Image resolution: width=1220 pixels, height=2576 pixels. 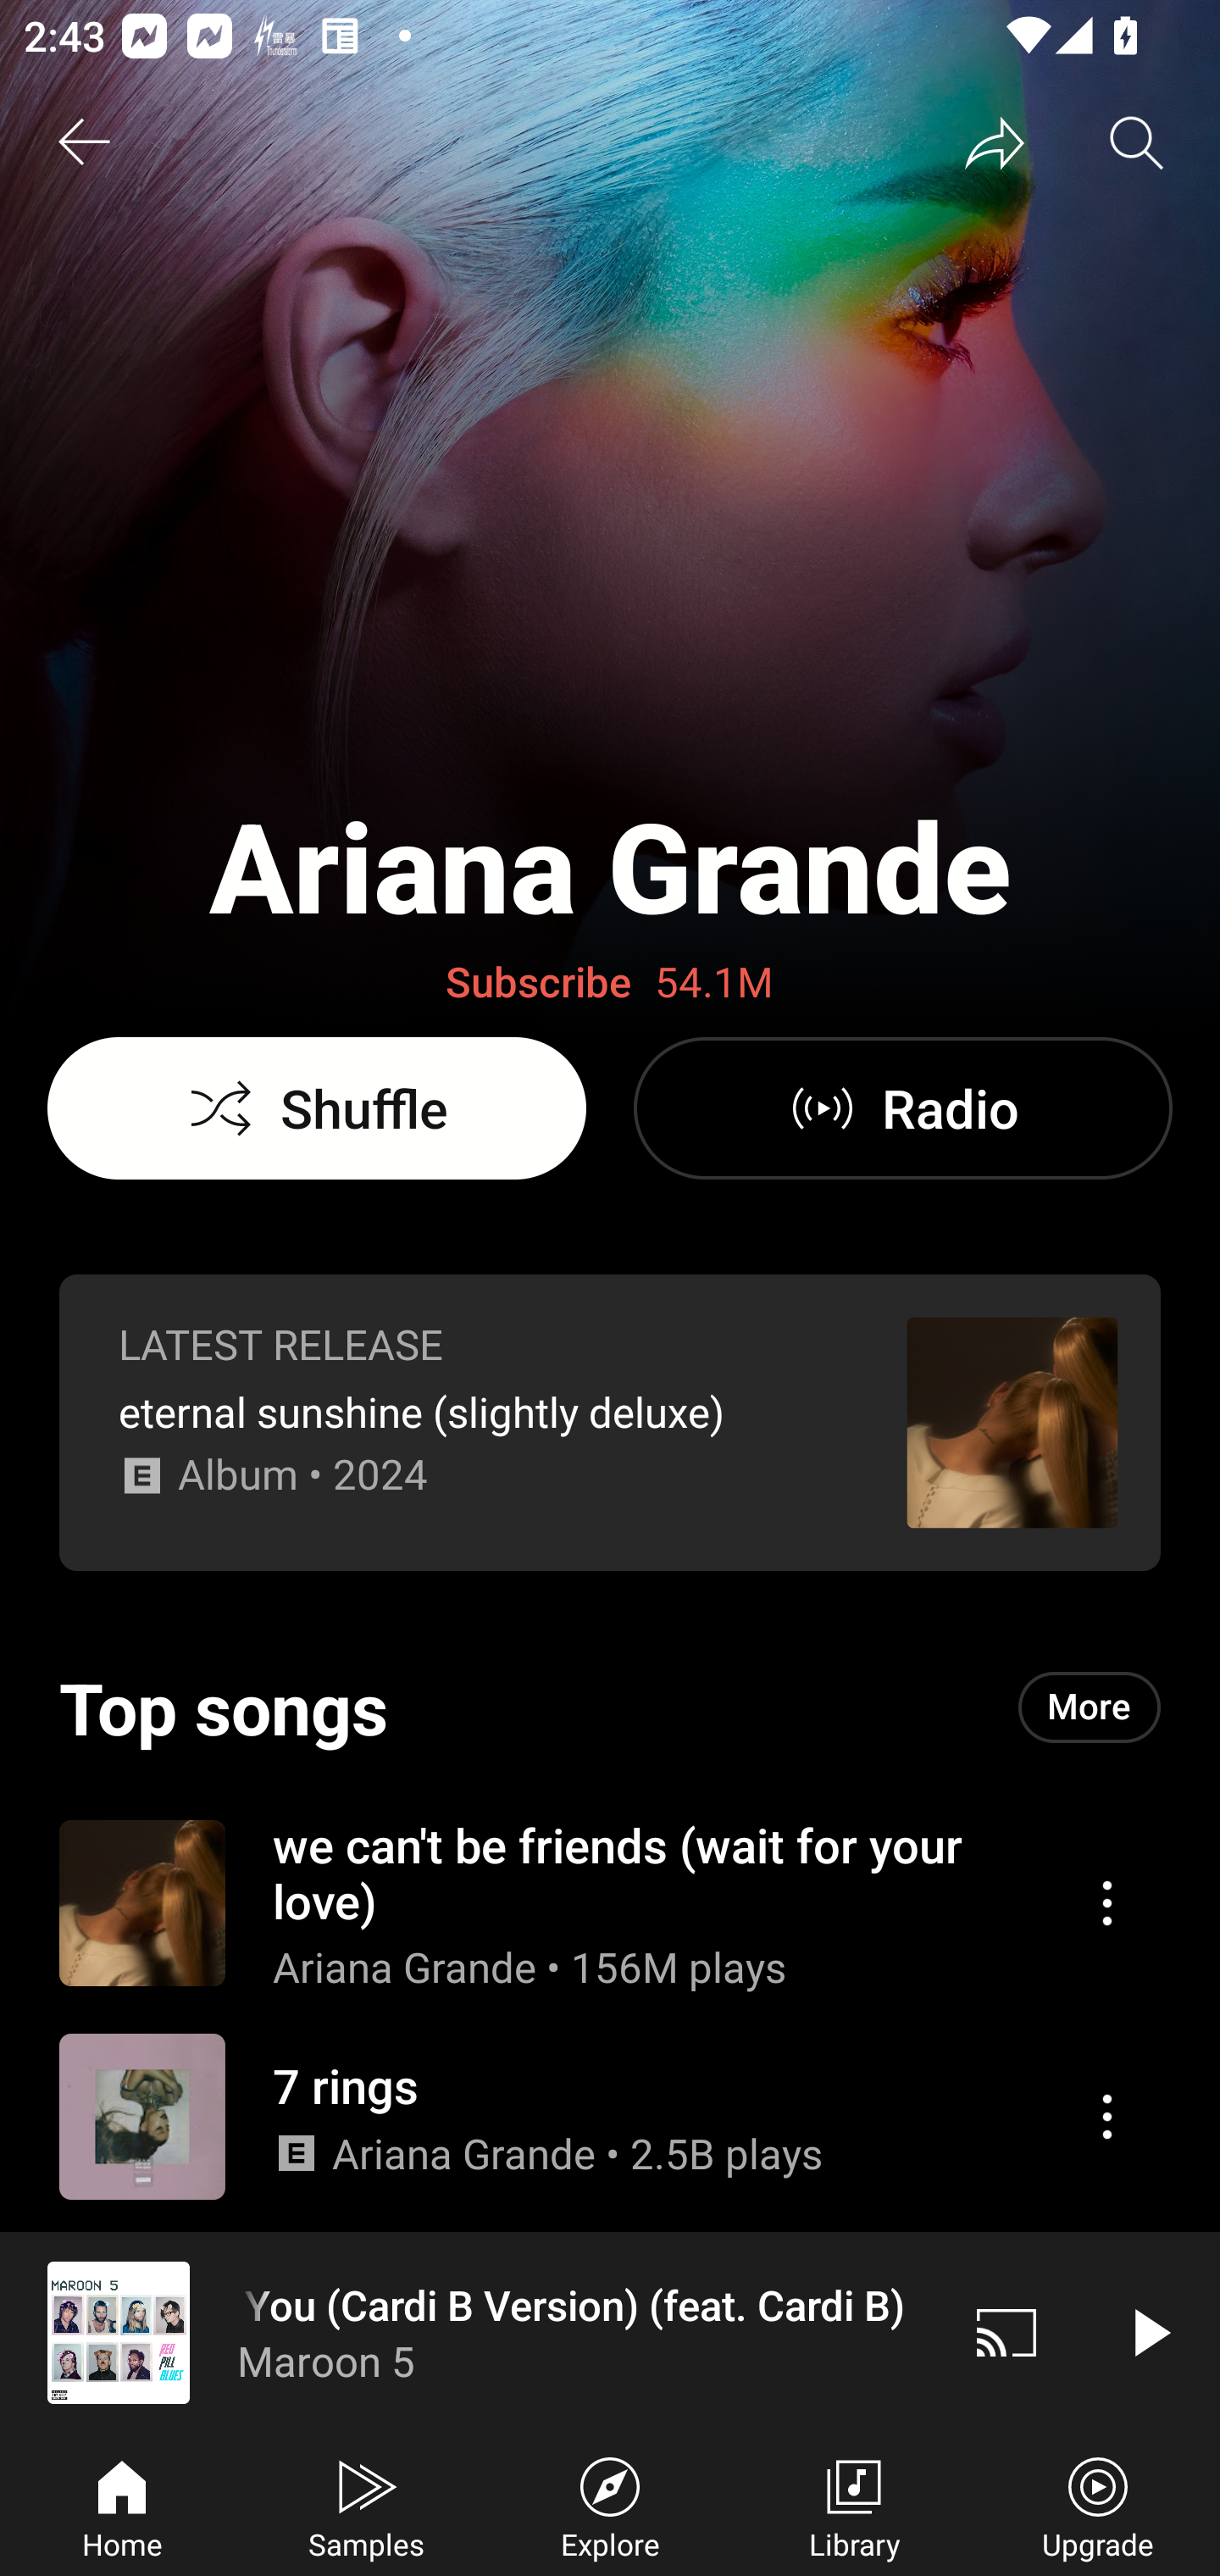 What do you see at coordinates (366, 2505) in the screenshot?
I see `Samples` at bounding box center [366, 2505].